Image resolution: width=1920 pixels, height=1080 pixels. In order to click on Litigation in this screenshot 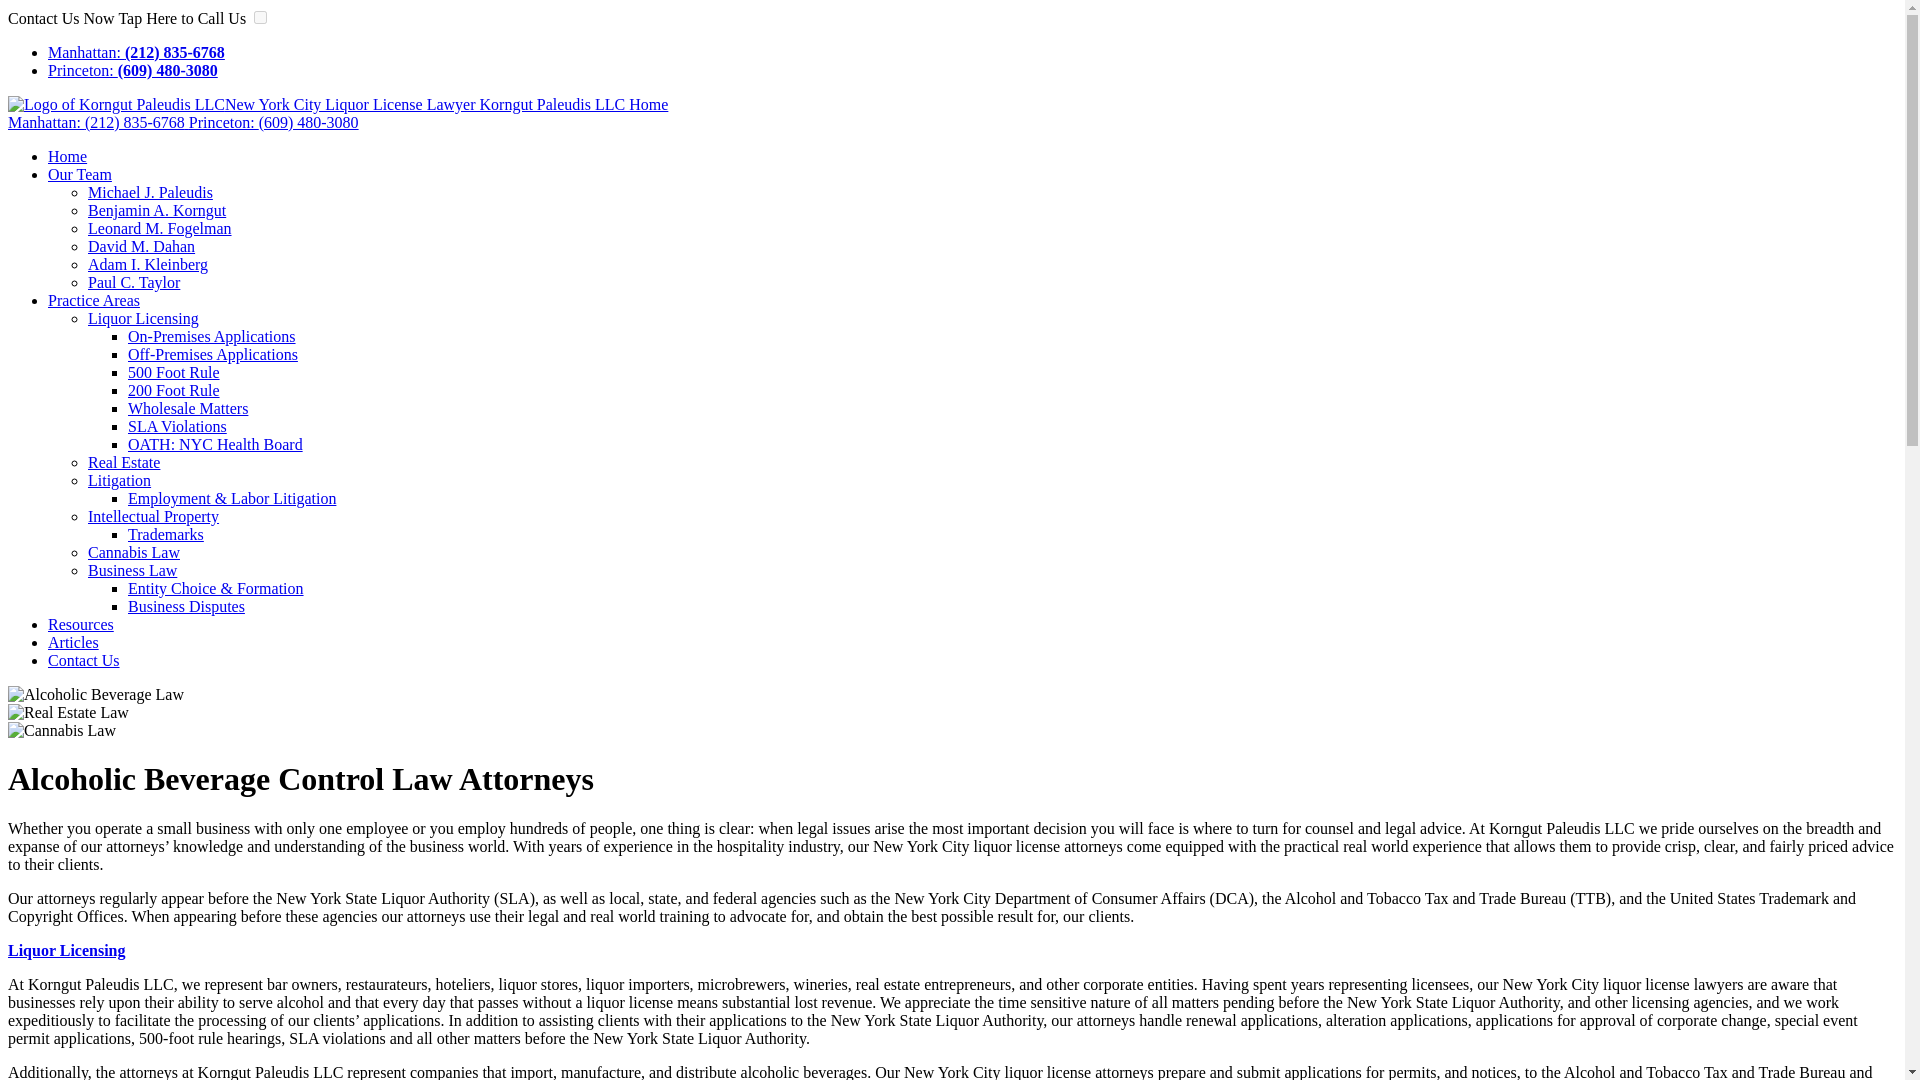, I will do `click(120, 480)`.